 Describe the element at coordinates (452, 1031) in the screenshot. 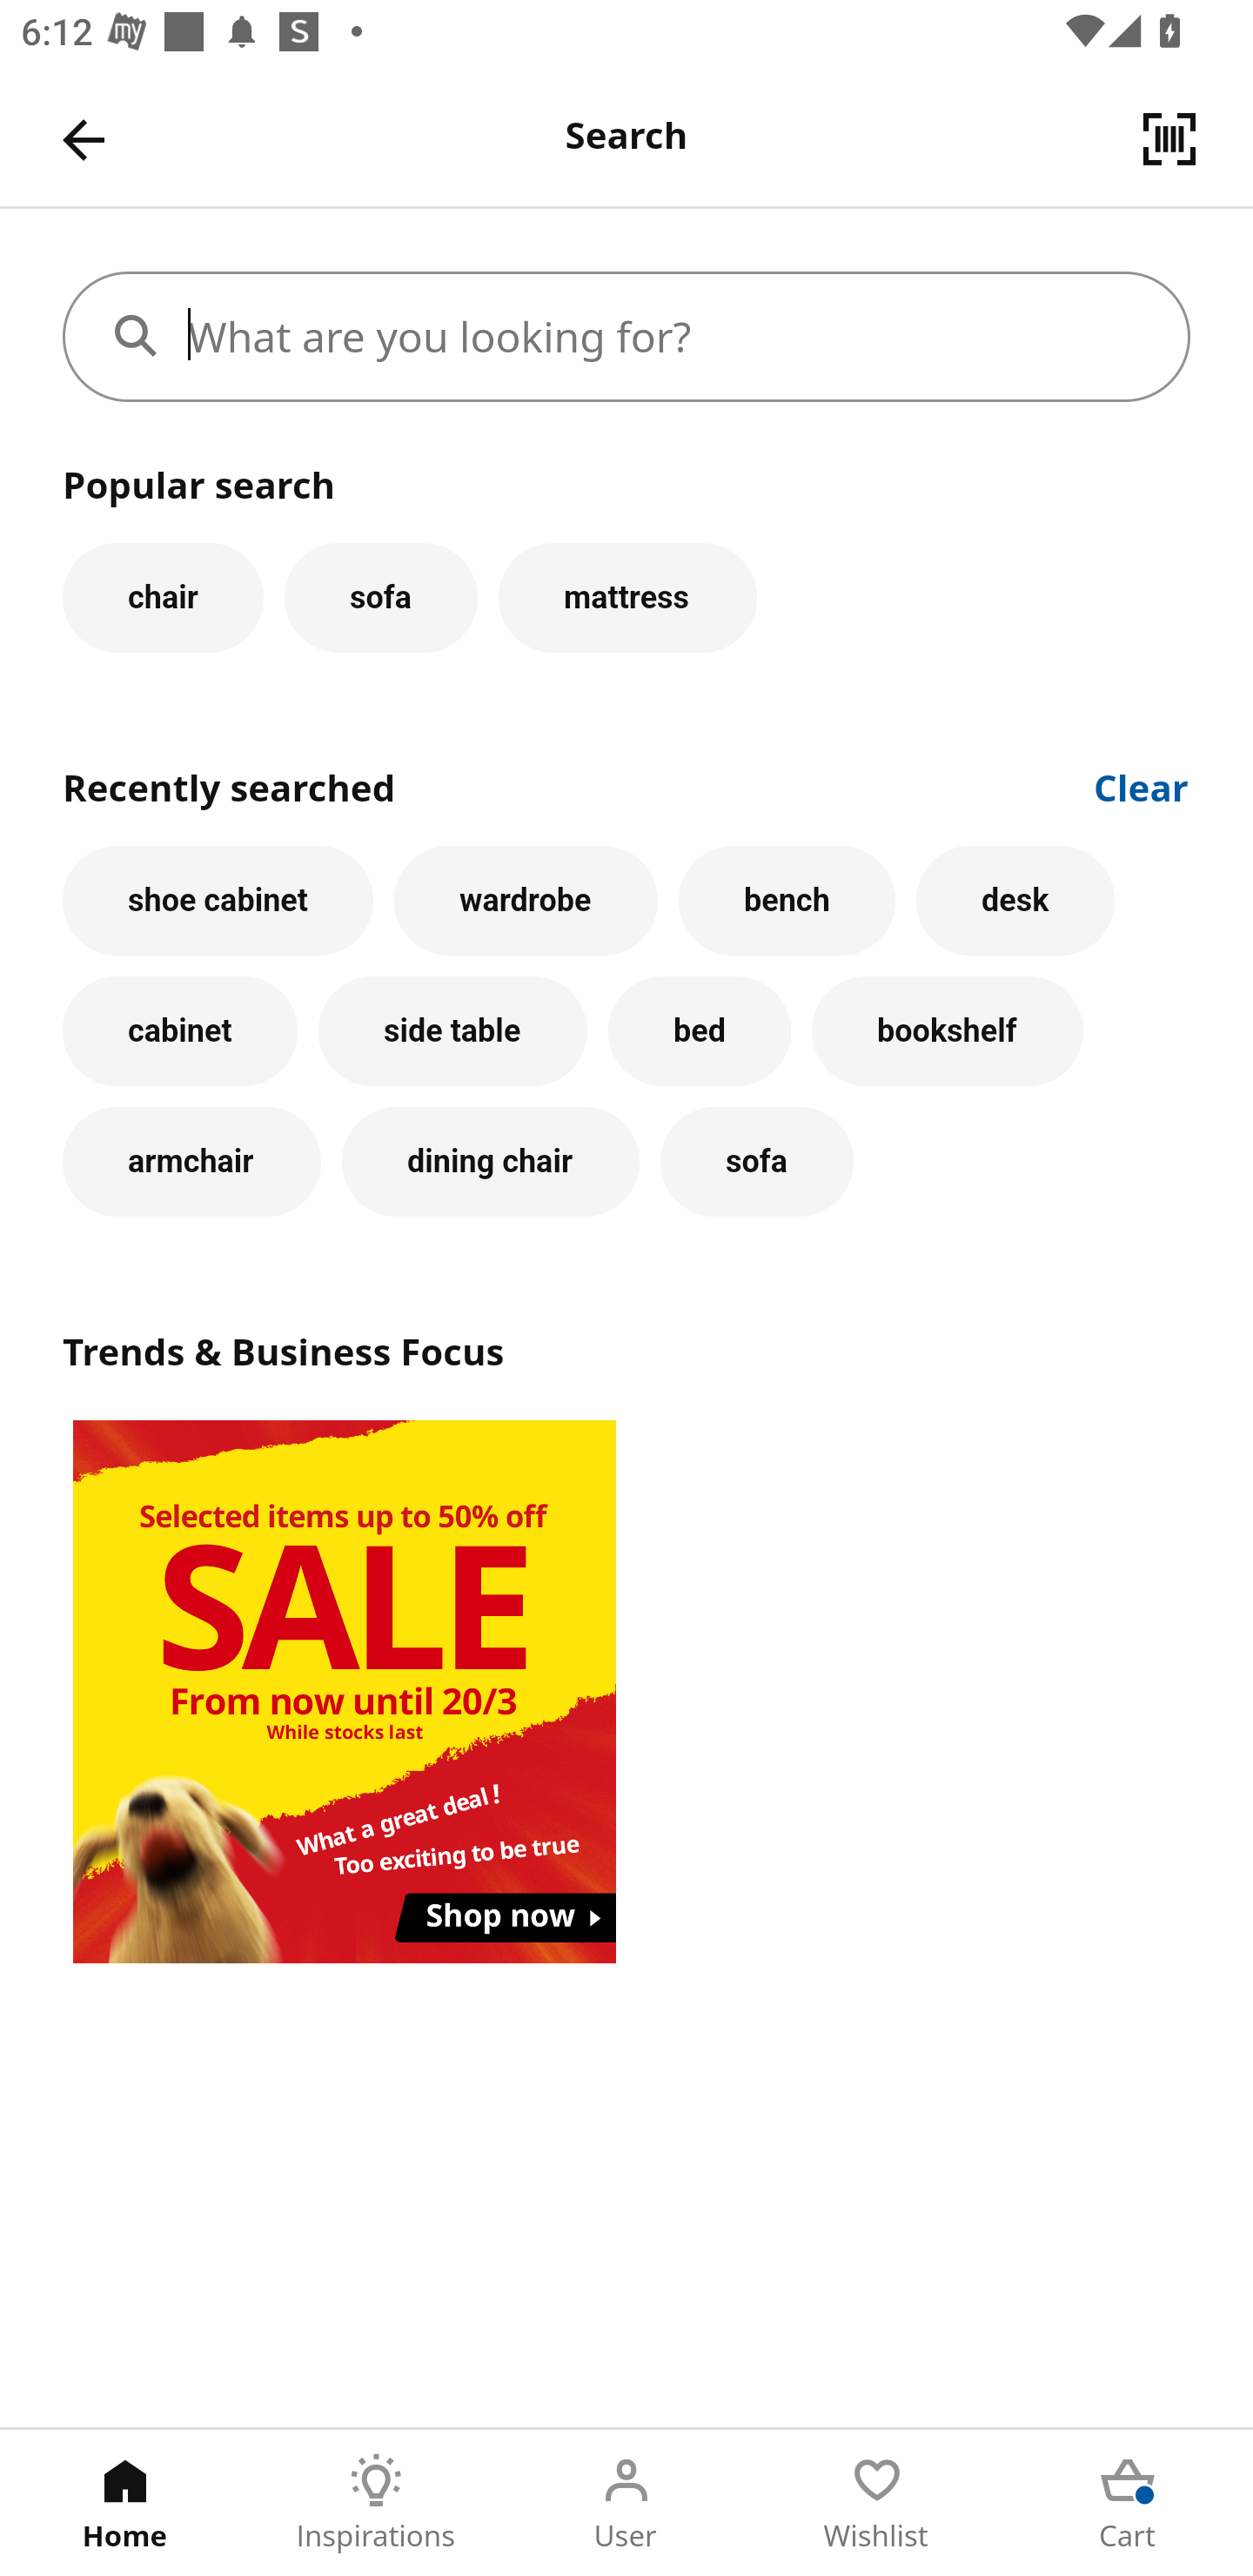

I see `side table` at that location.